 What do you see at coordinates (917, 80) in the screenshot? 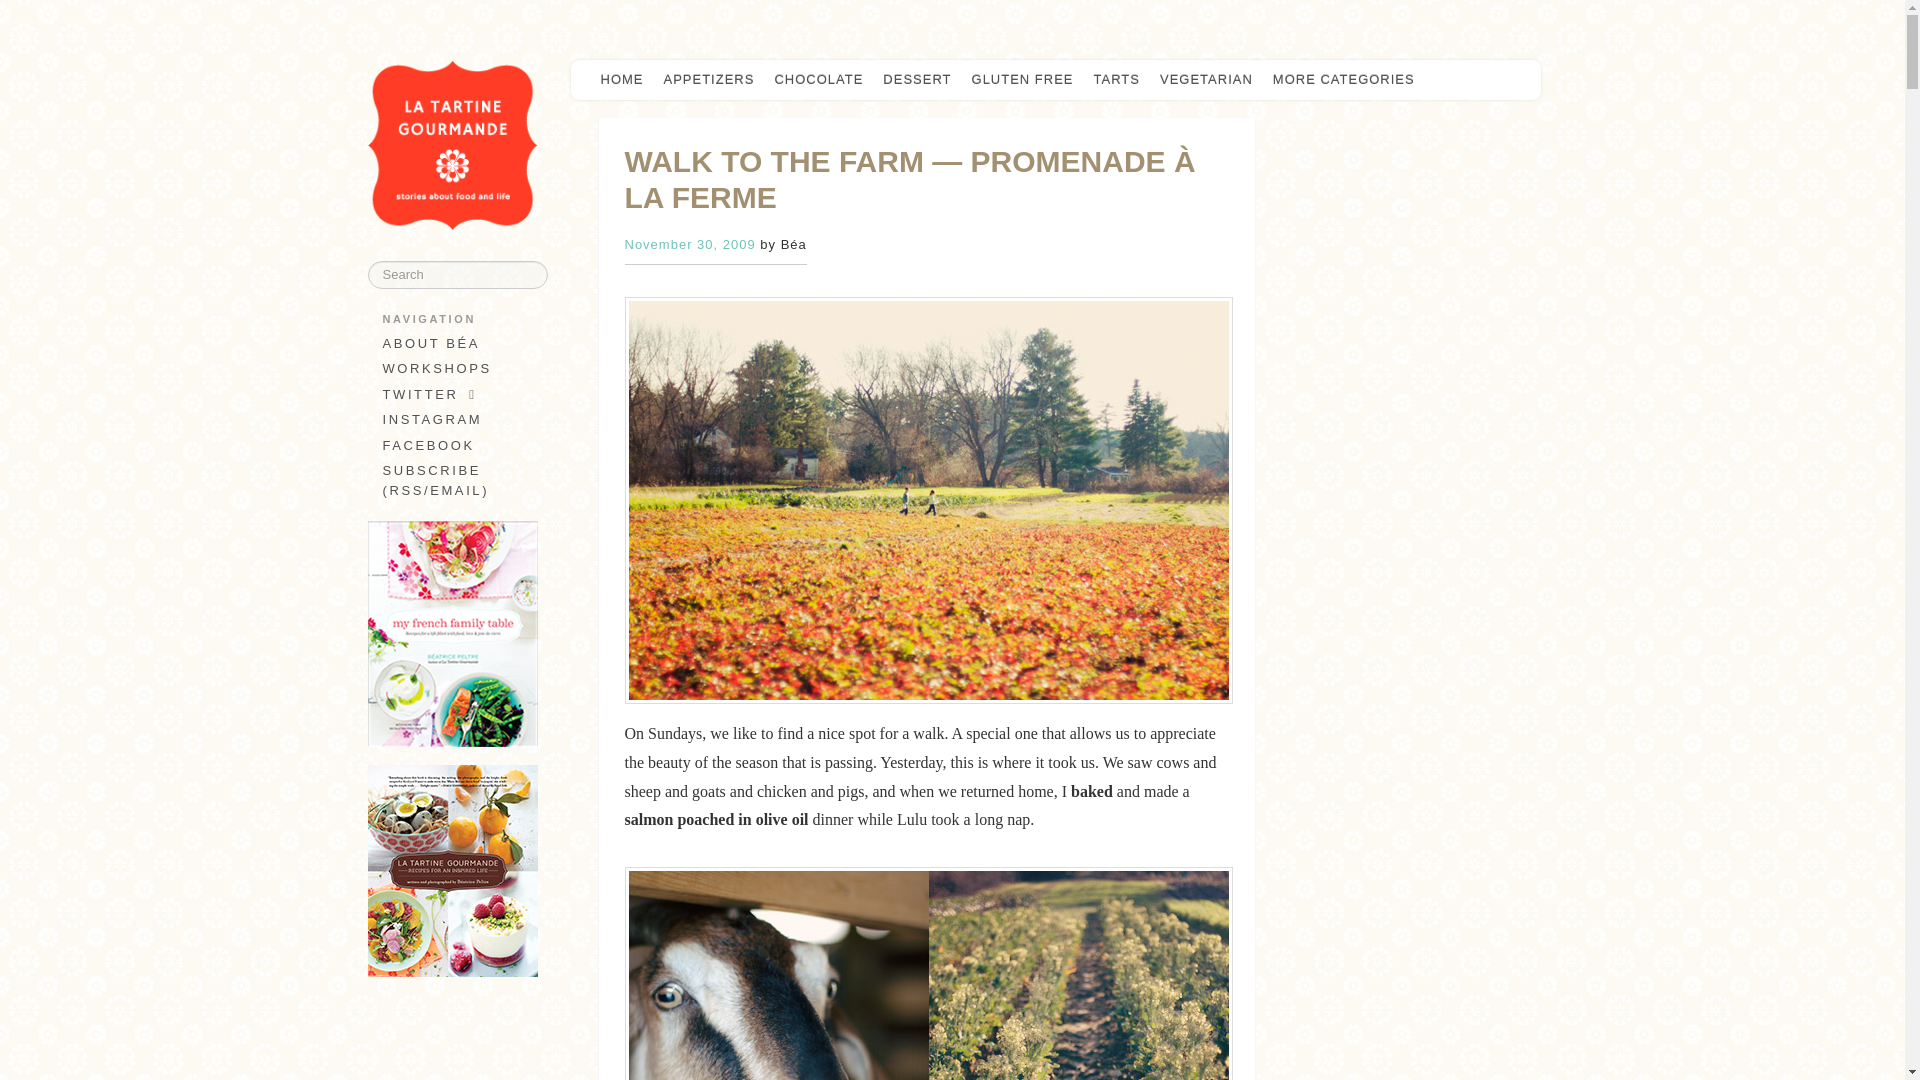
I see `DESSERT` at bounding box center [917, 80].